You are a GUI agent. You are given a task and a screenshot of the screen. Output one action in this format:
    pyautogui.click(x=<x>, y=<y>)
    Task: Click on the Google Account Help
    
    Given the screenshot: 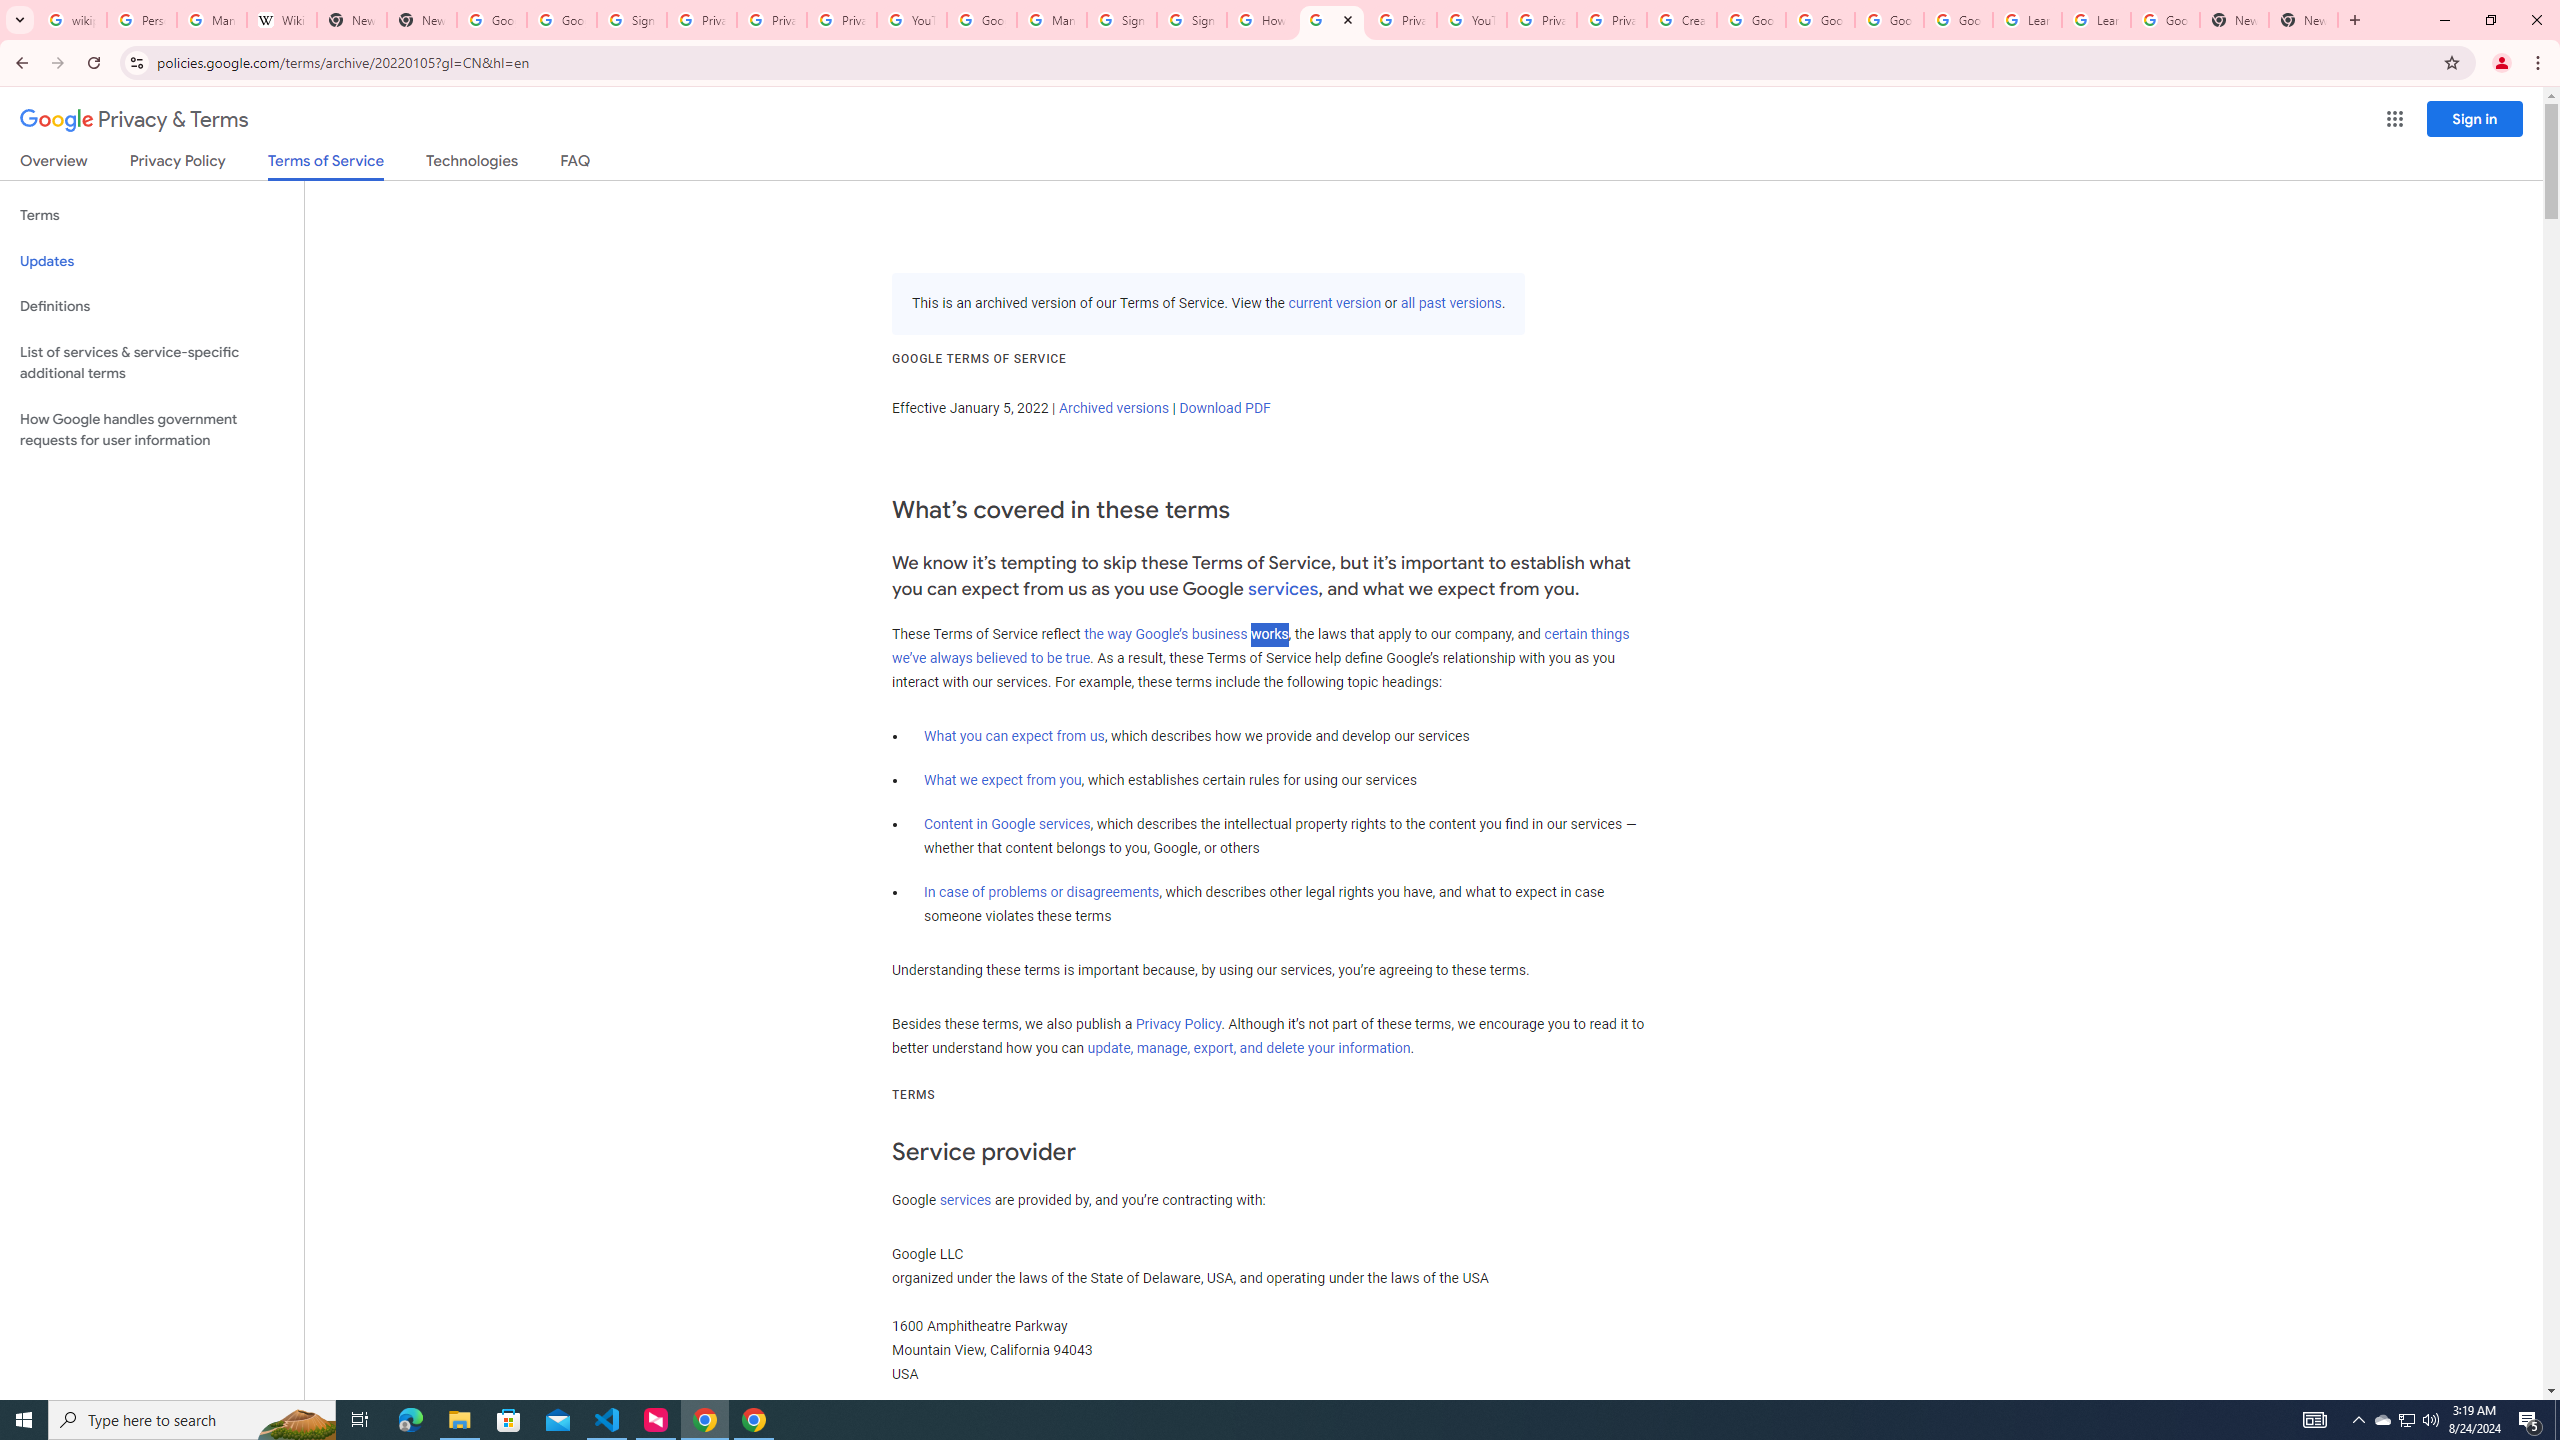 What is the action you would take?
    pyautogui.click(x=1750, y=20)
    